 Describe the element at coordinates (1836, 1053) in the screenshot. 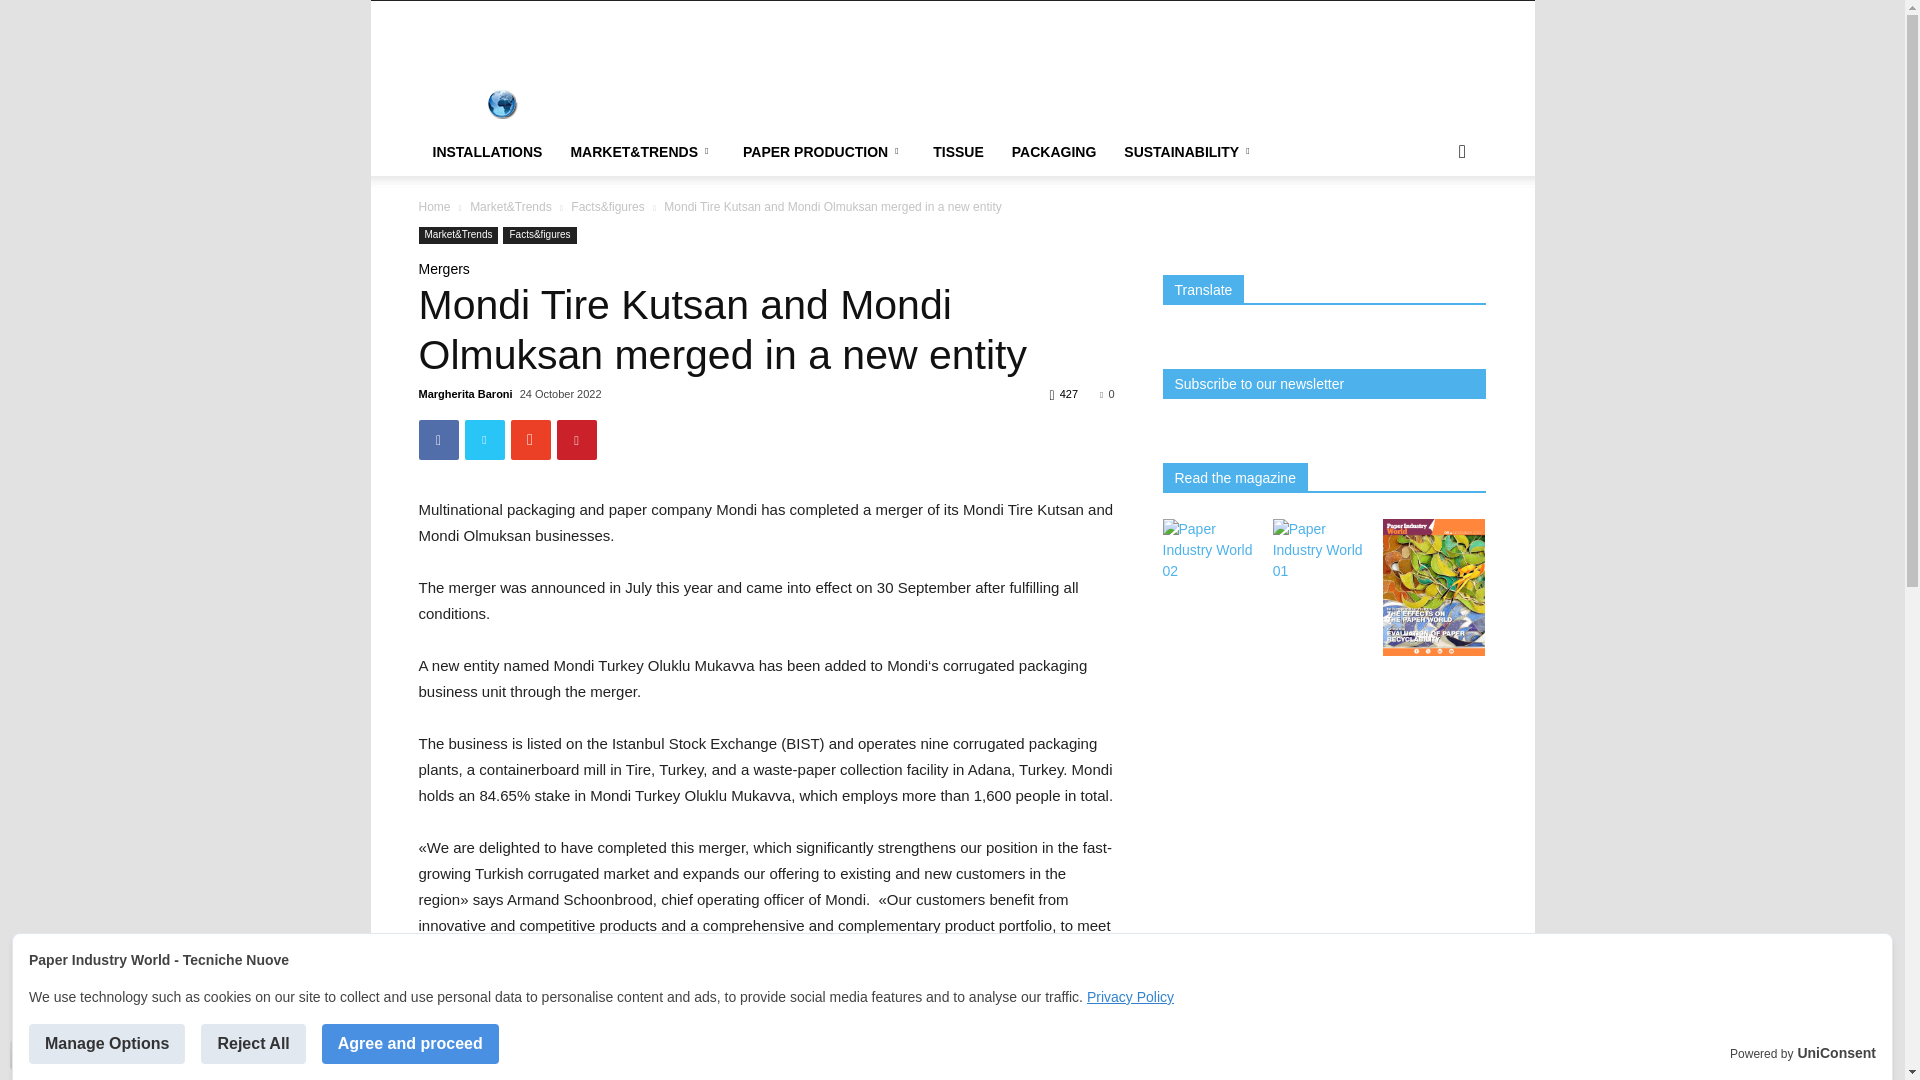

I see `UniConsent` at that location.